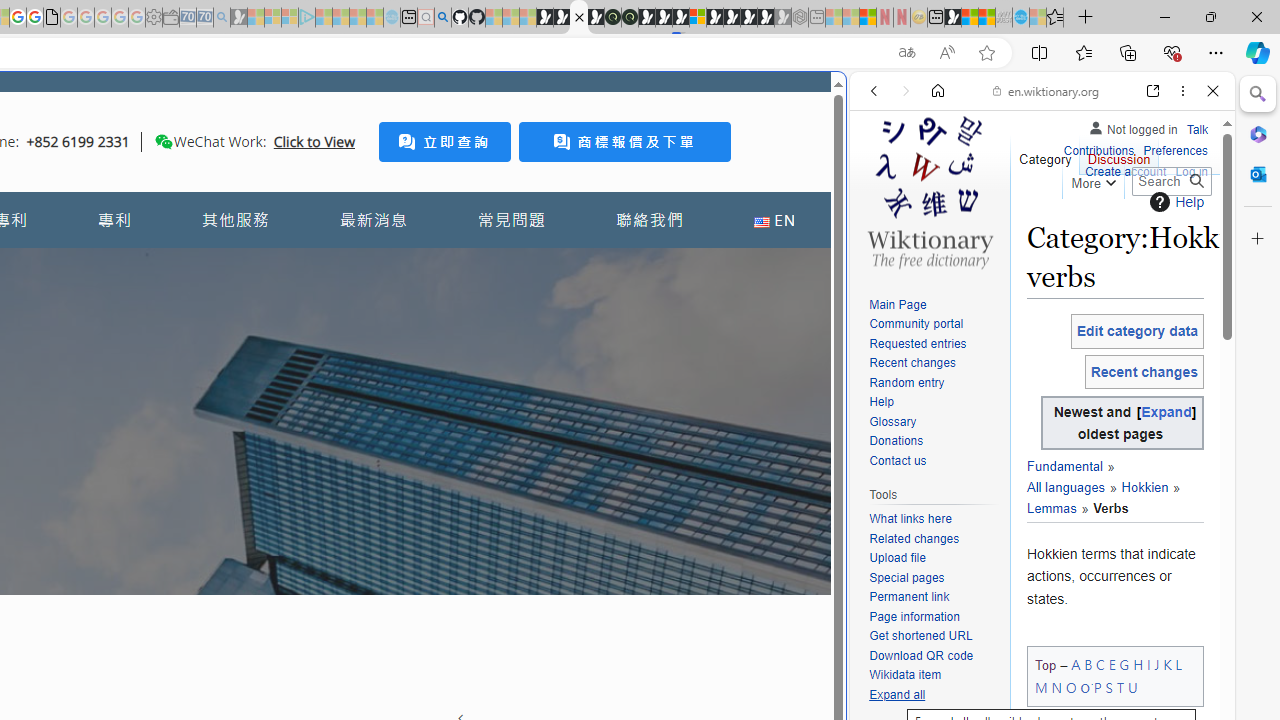 Image resolution: width=1280 pixels, height=720 pixels. Describe the element at coordinates (1034, 669) in the screenshot. I see `Wiktionary` at that location.